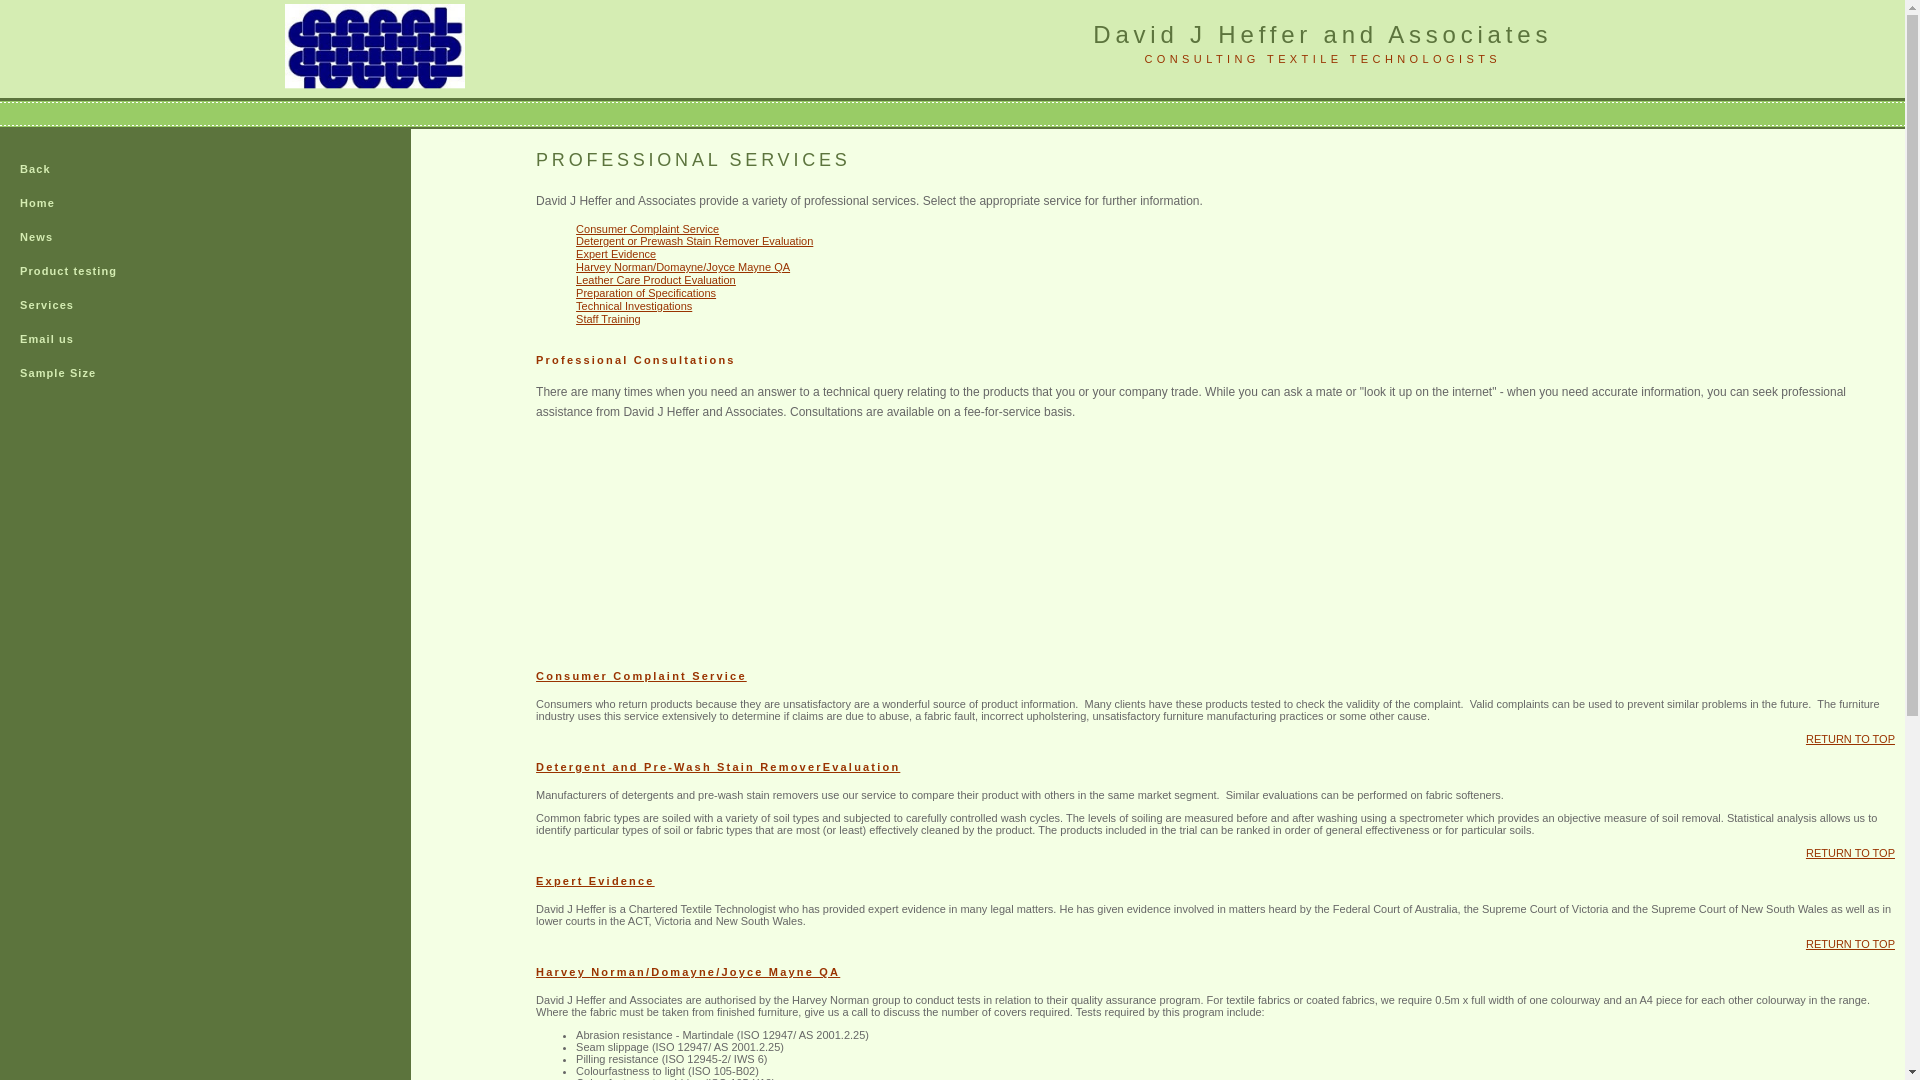 The image size is (1920, 1080). I want to click on Sample Size, so click(82, 374).